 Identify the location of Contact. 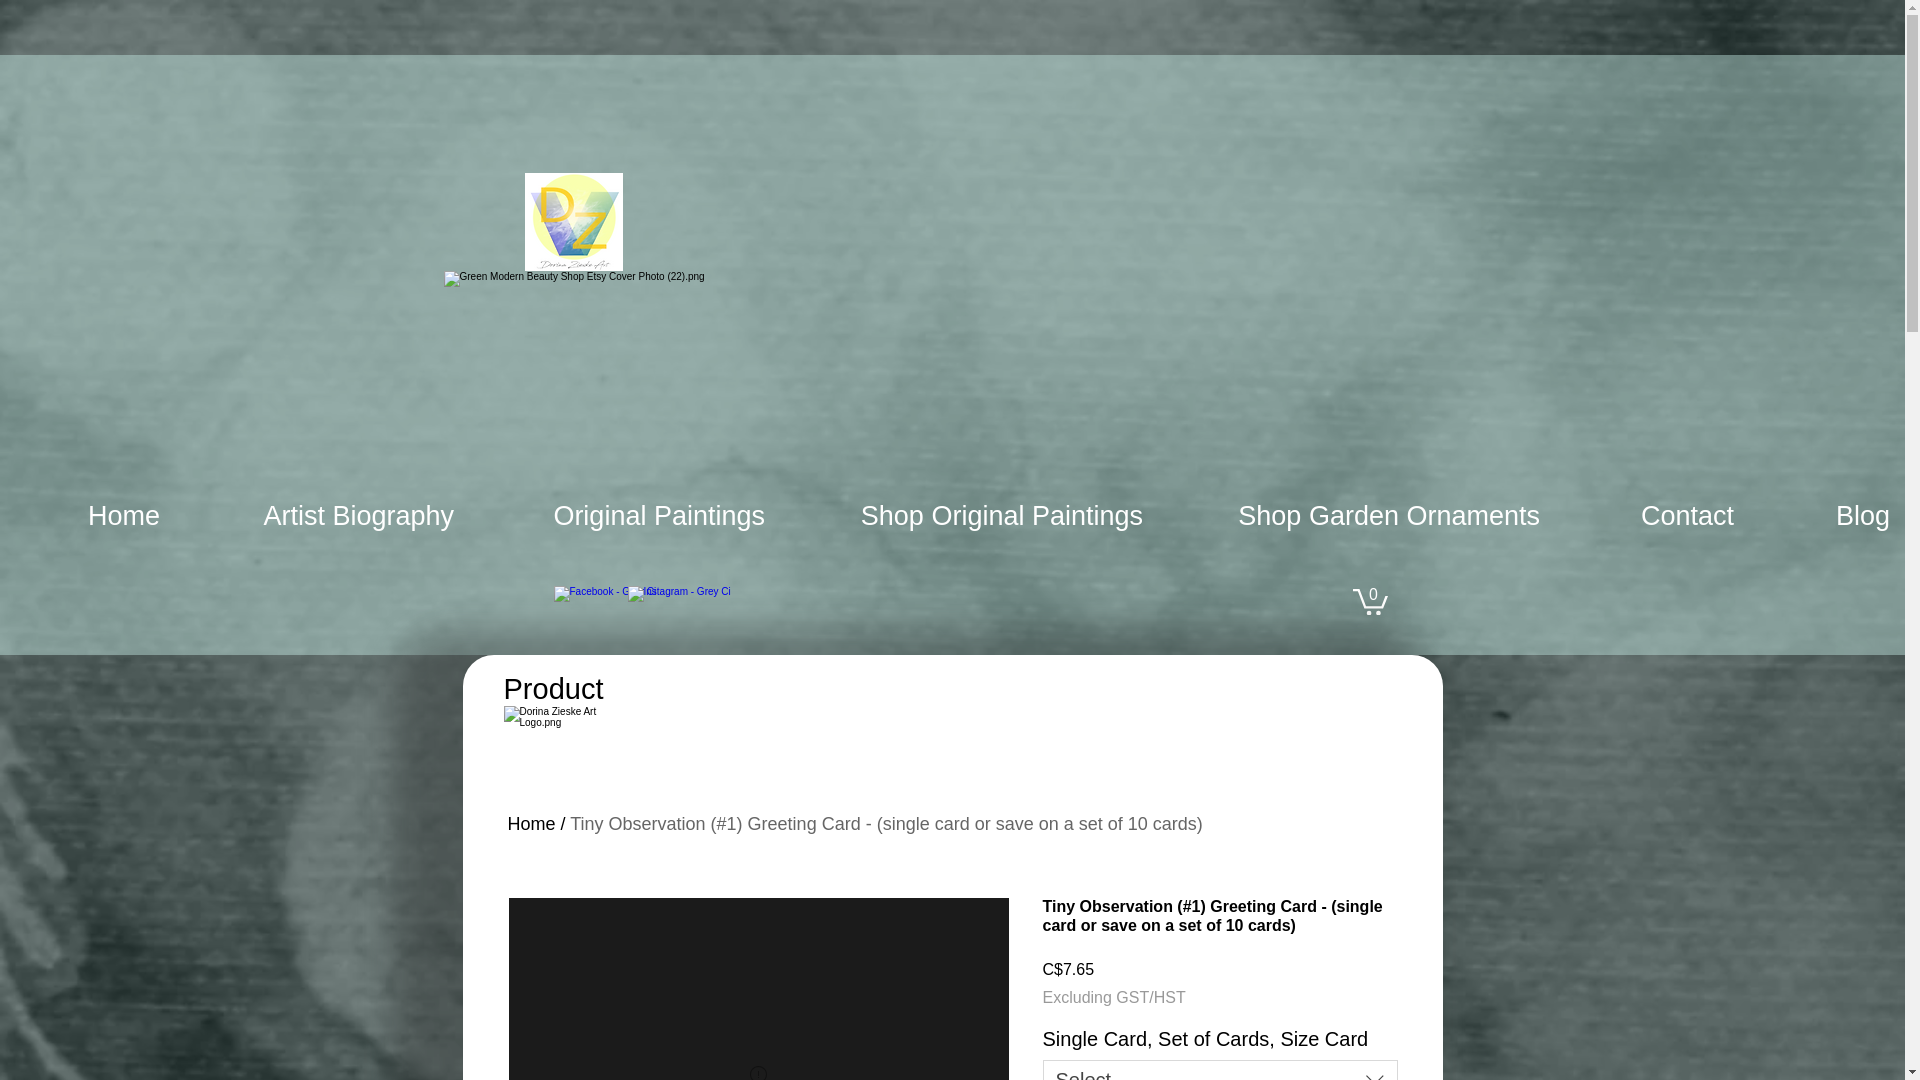
(1652, 515).